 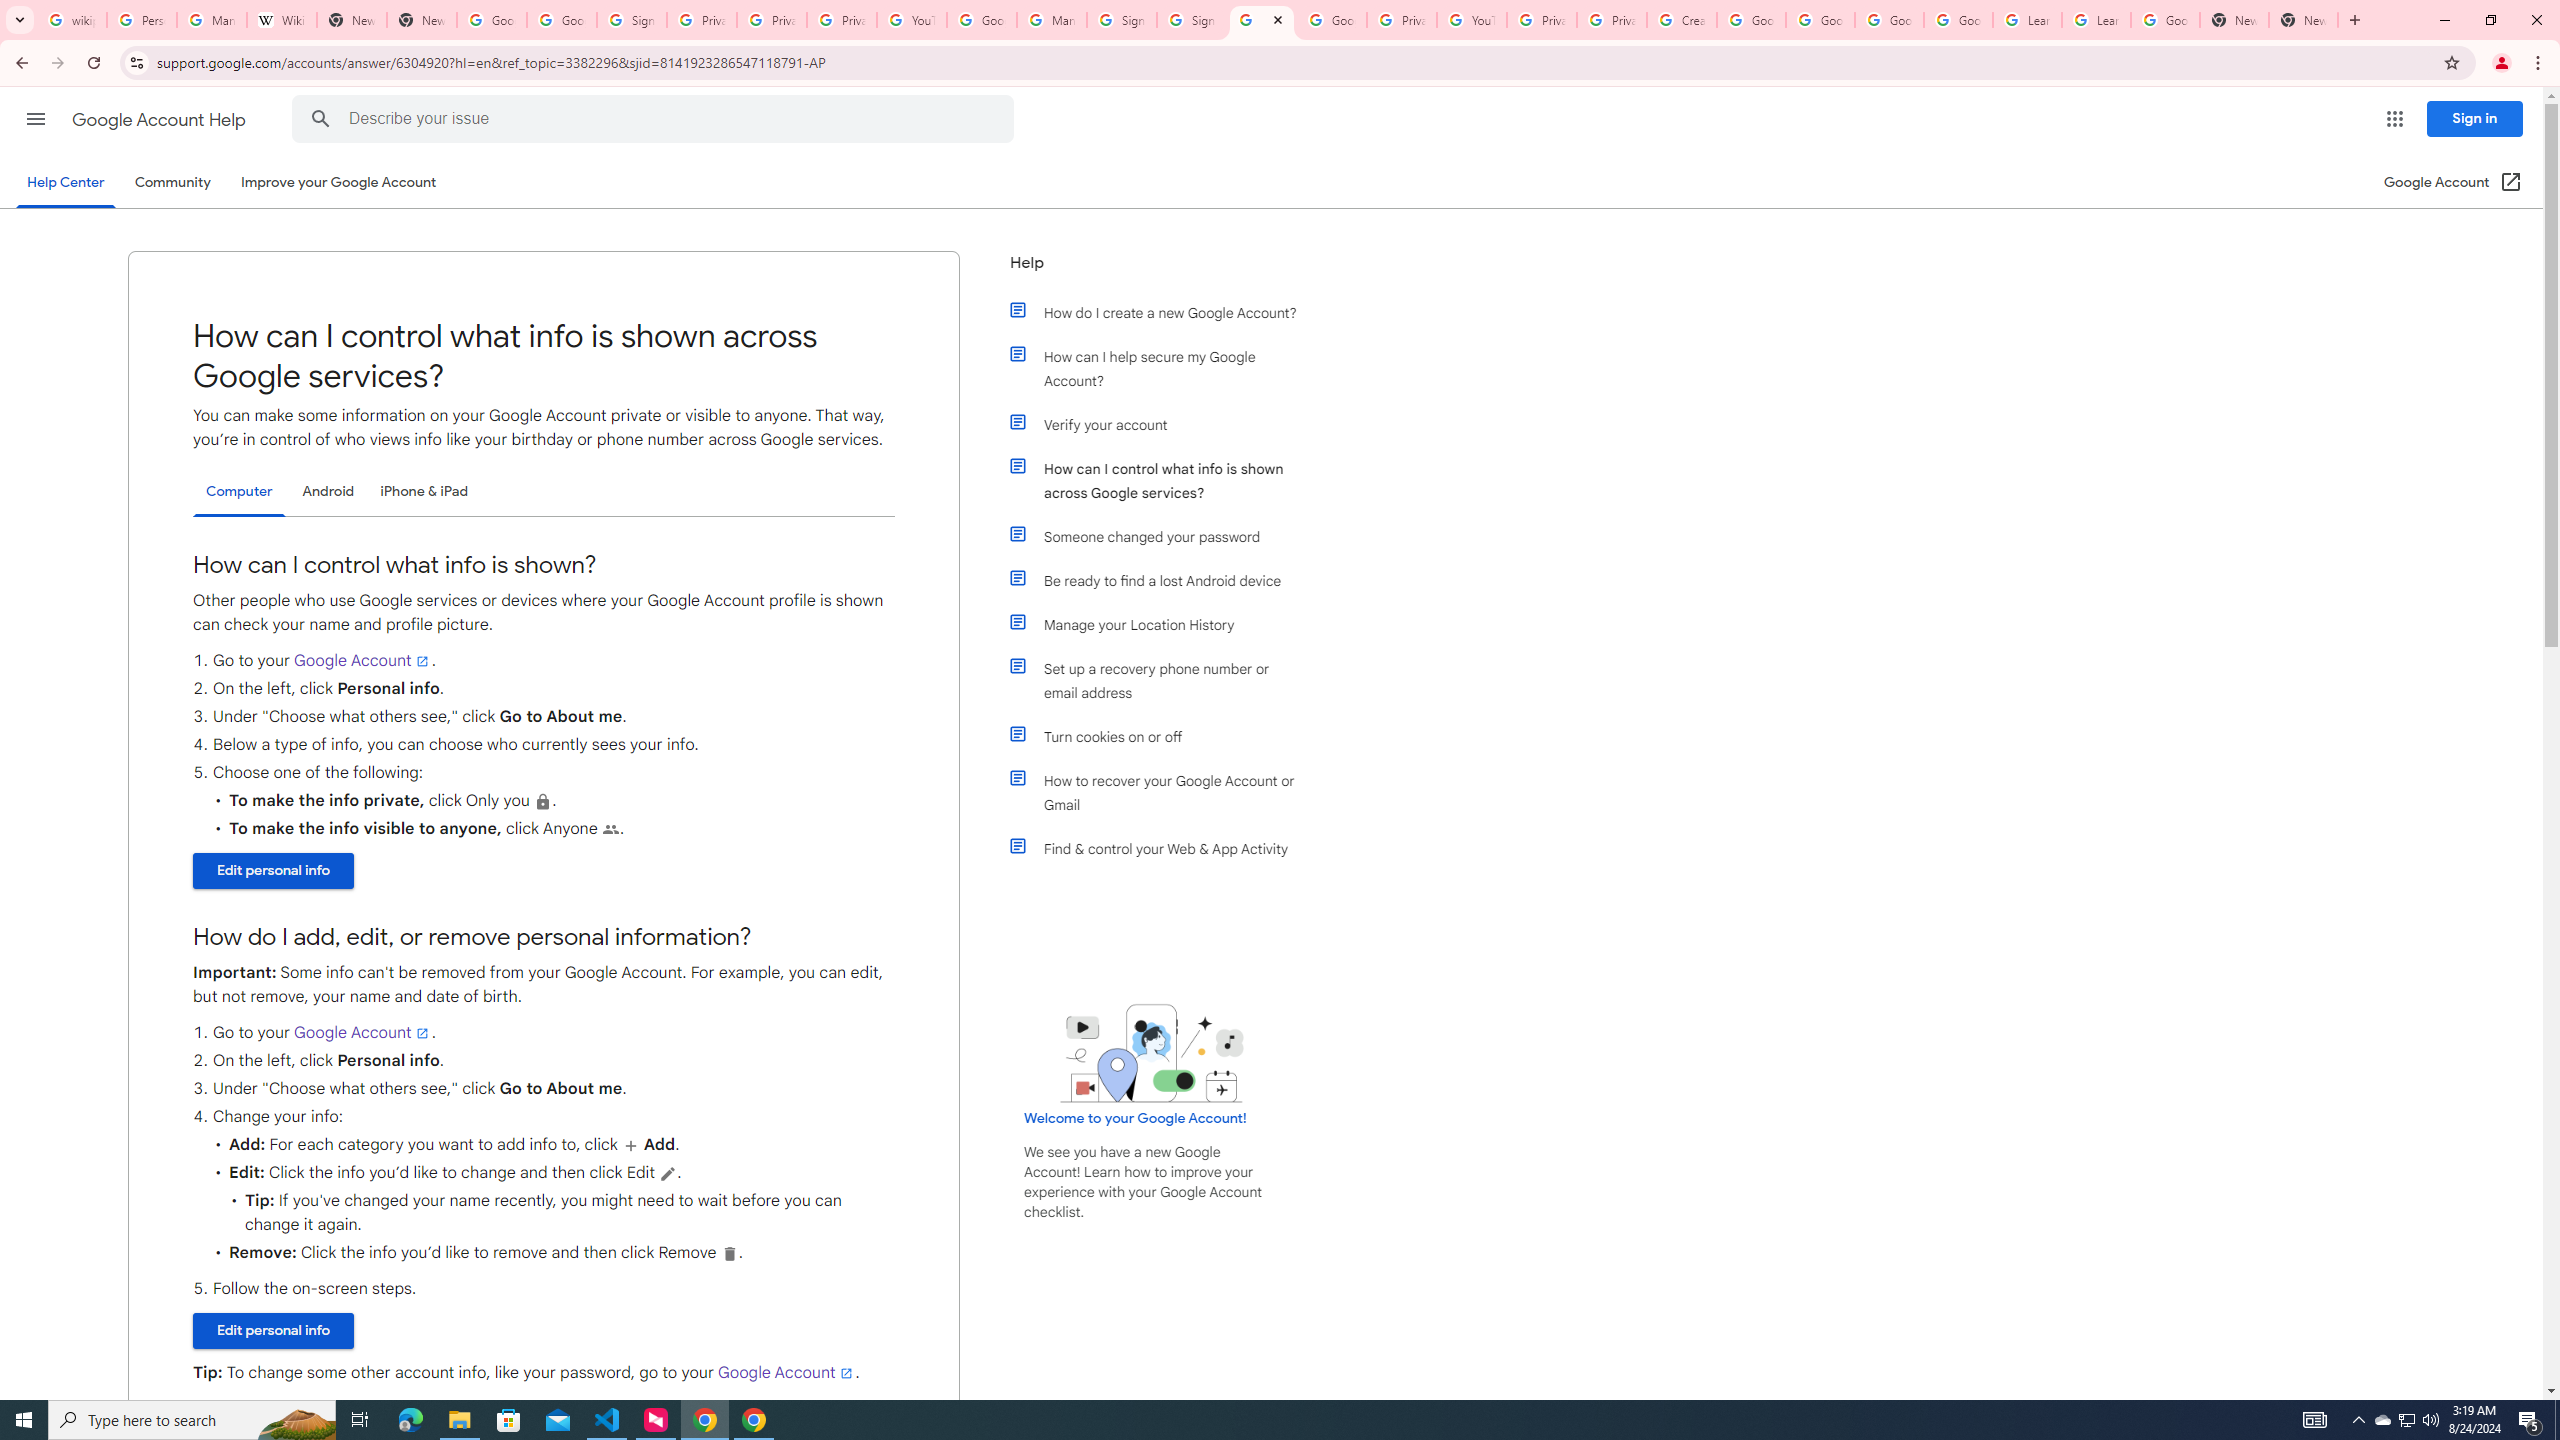 What do you see at coordinates (1472, 20) in the screenshot?
I see `YouTube` at bounding box center [1472, 20].